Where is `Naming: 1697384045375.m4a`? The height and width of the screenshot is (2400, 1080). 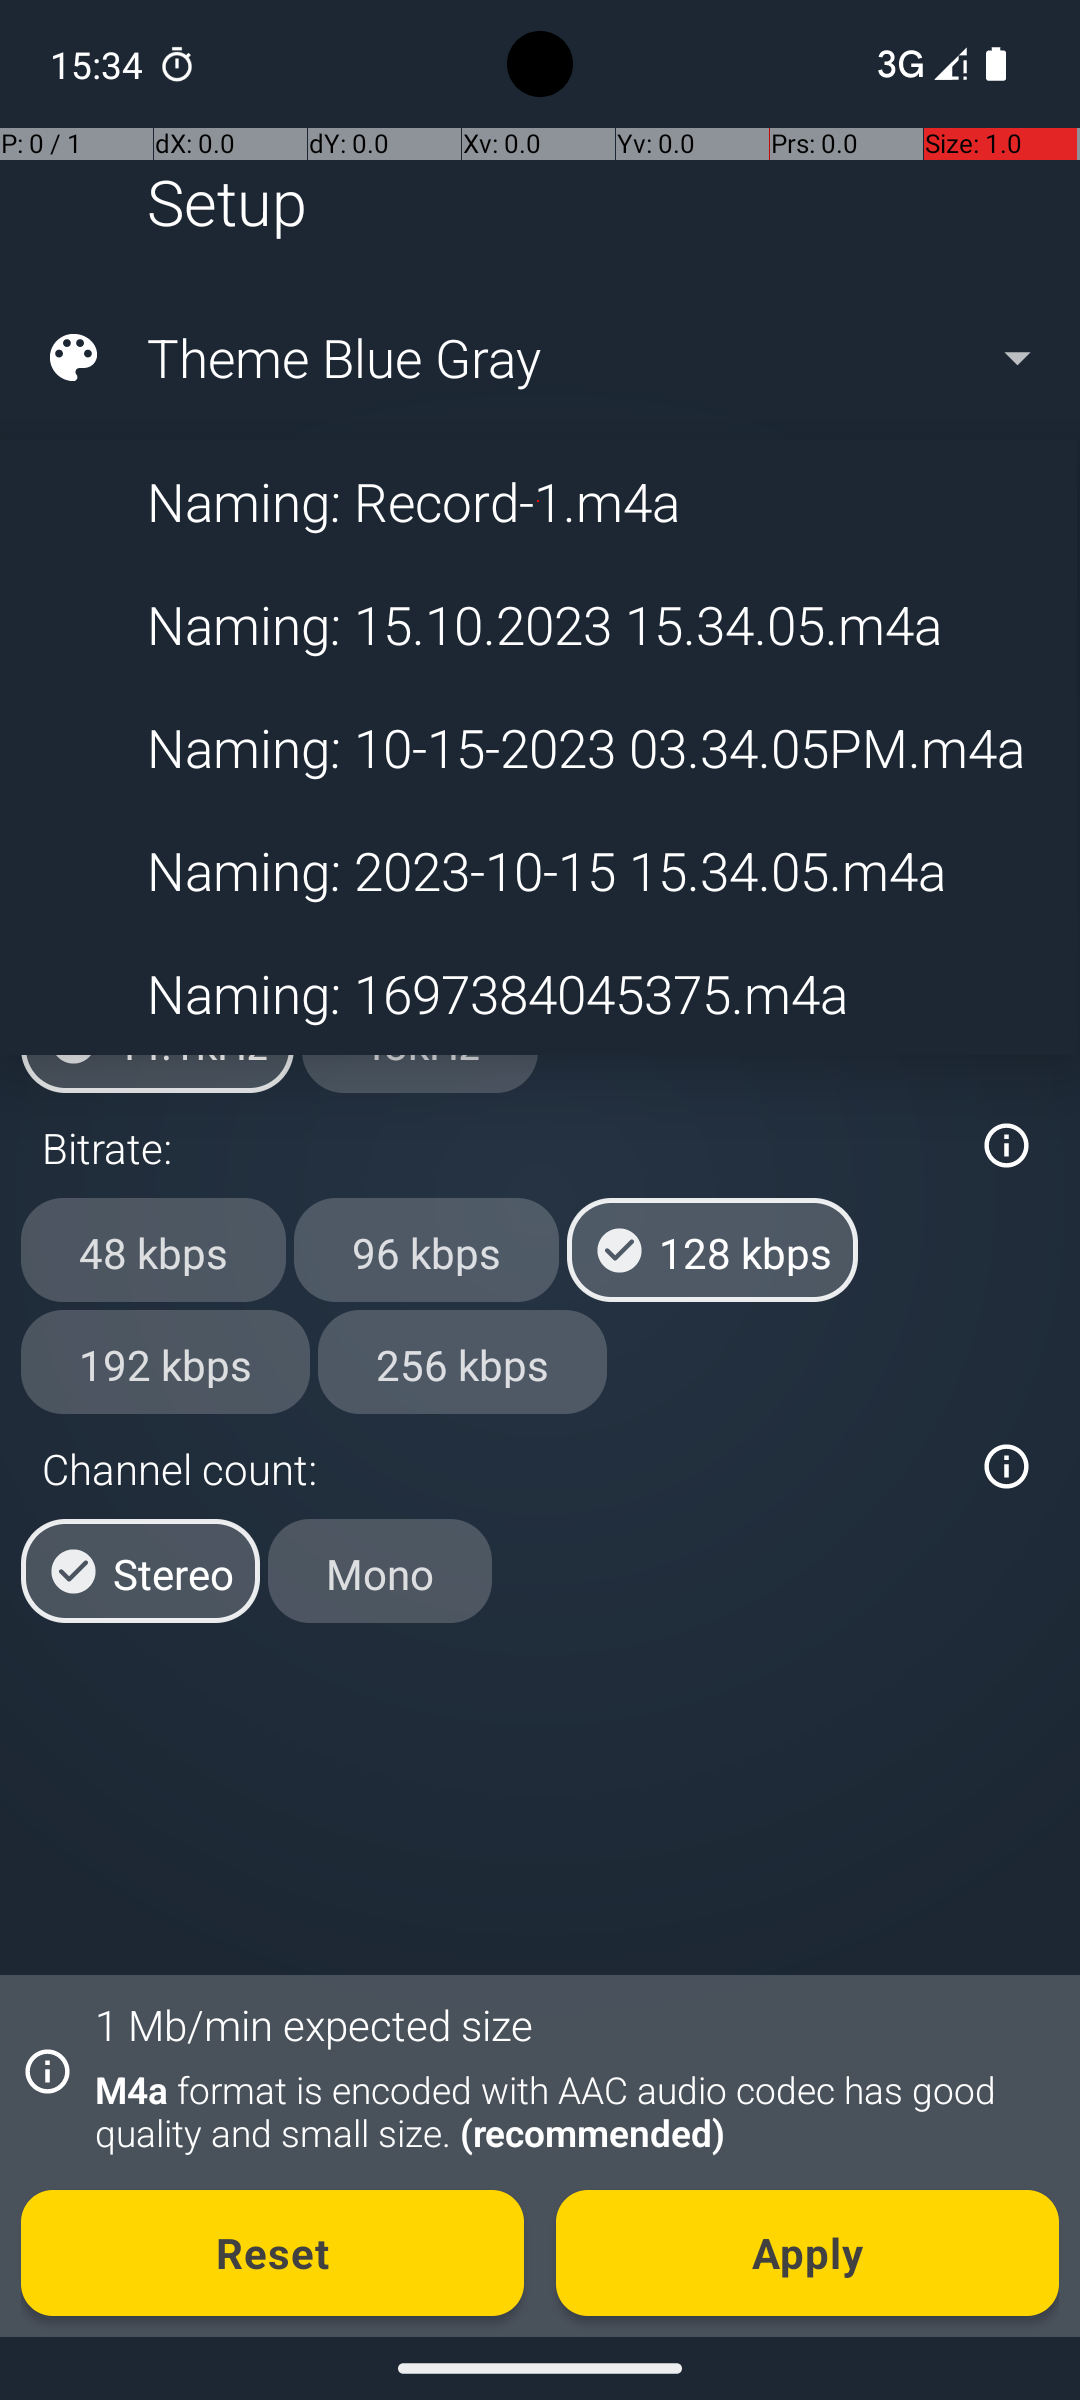 Naming: 1697384045375.m4a is located at coordinates (538, 993).